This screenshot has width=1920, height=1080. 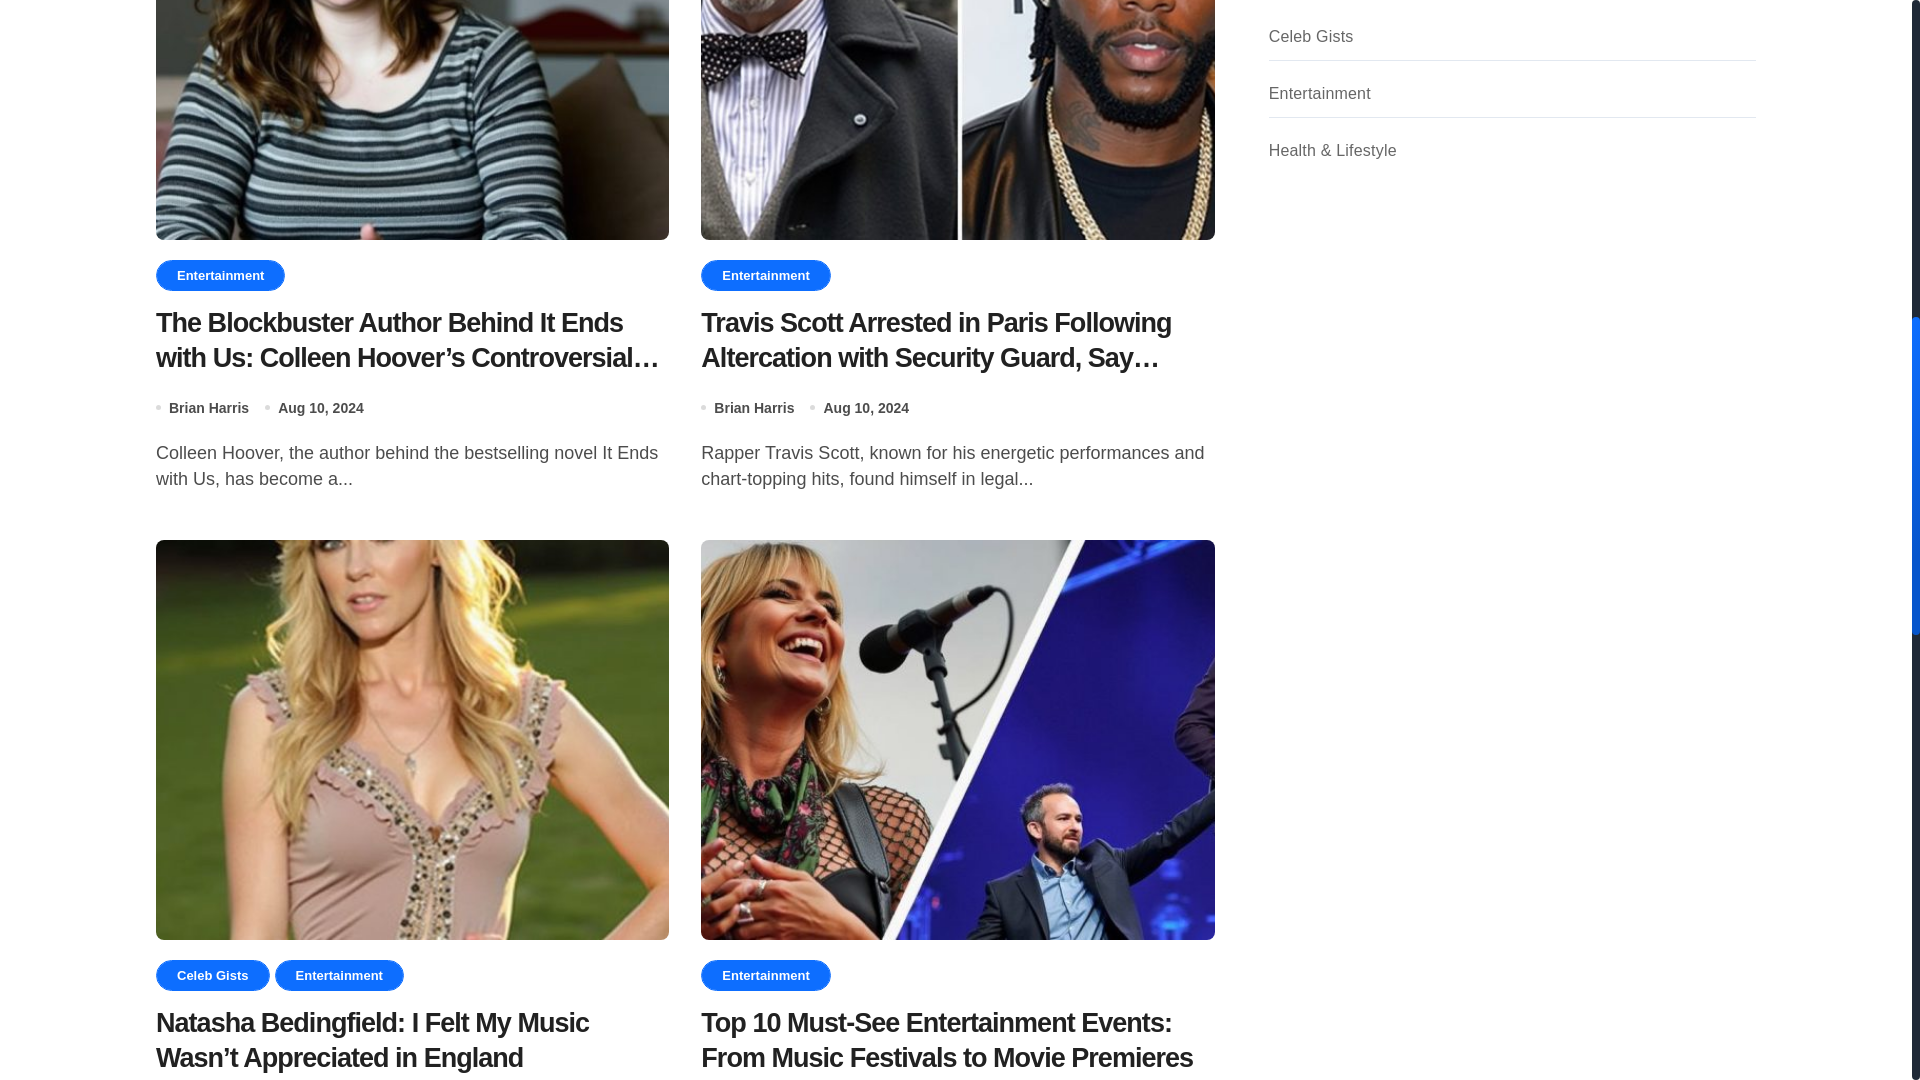 I want to click on Aug 10, 2024, so click(x=866, y=408).